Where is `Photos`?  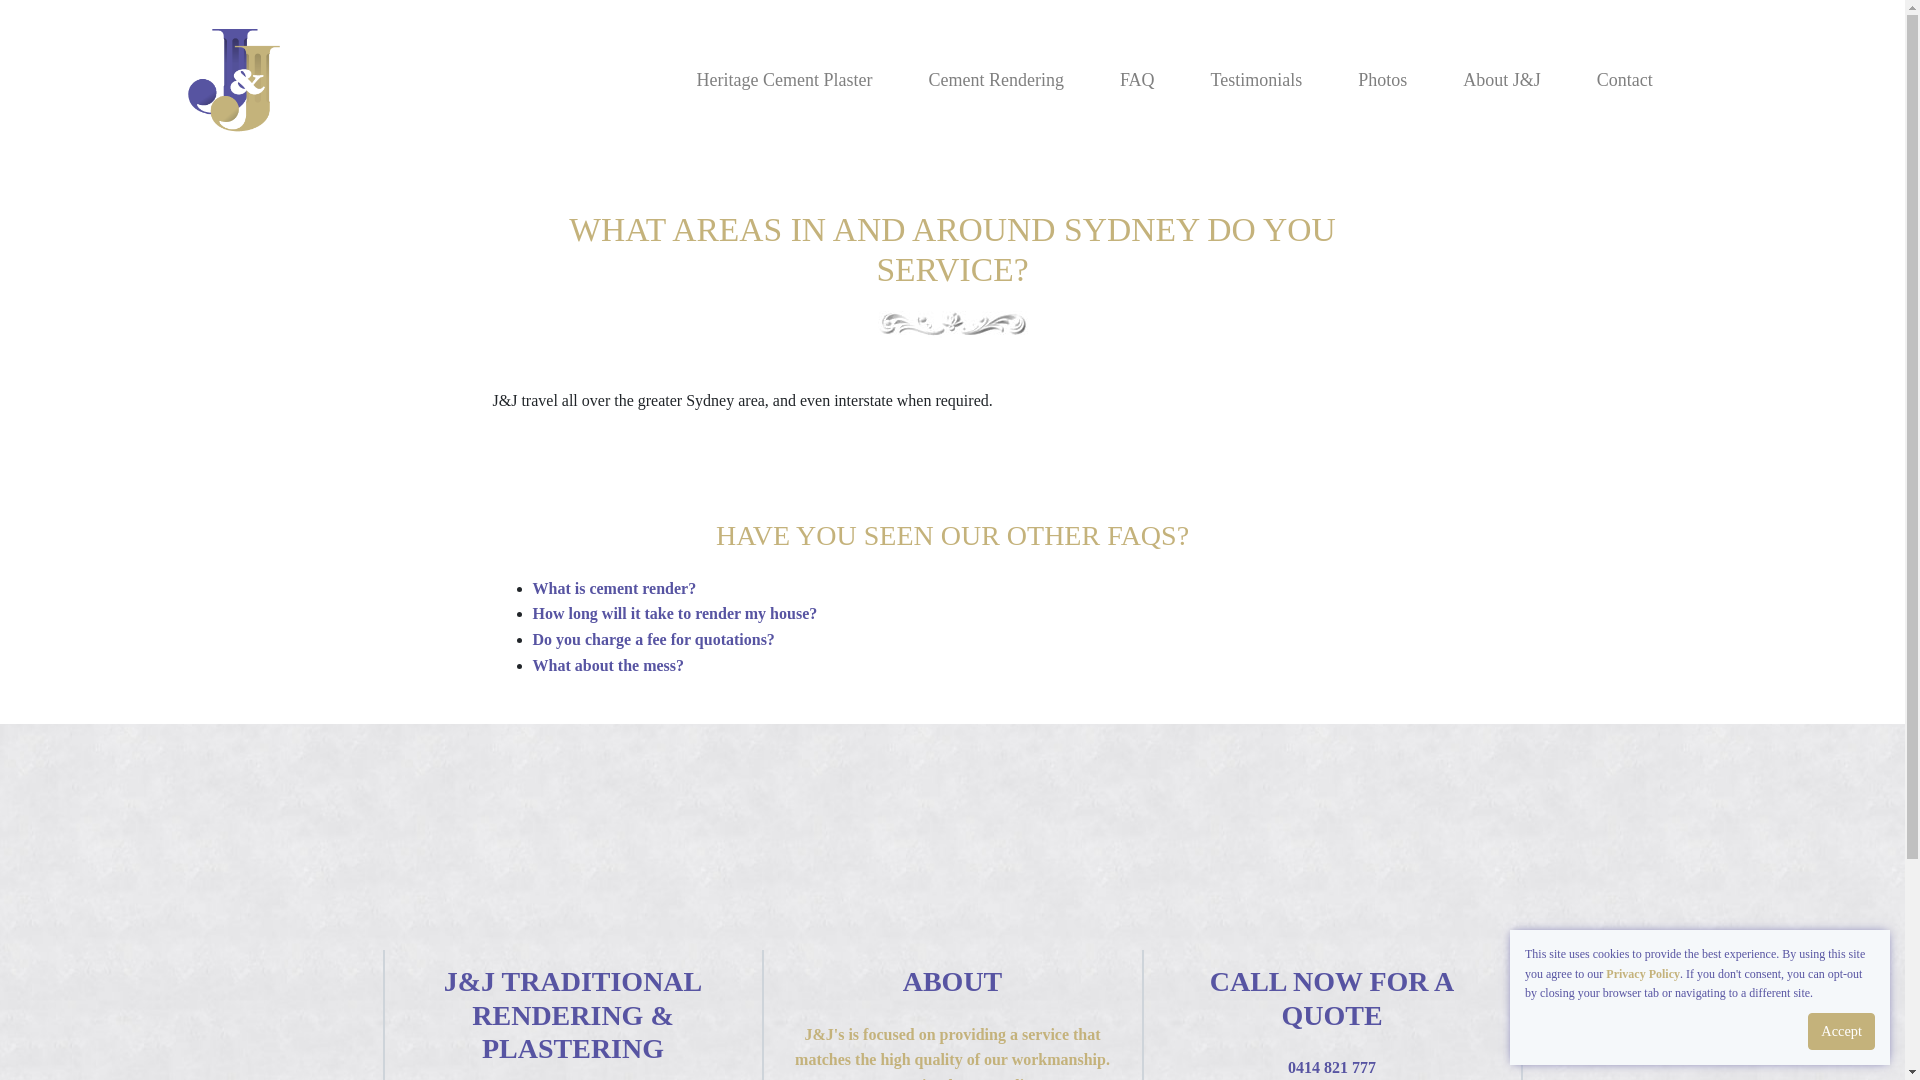 Photos is located at coordinates (1382, 80).